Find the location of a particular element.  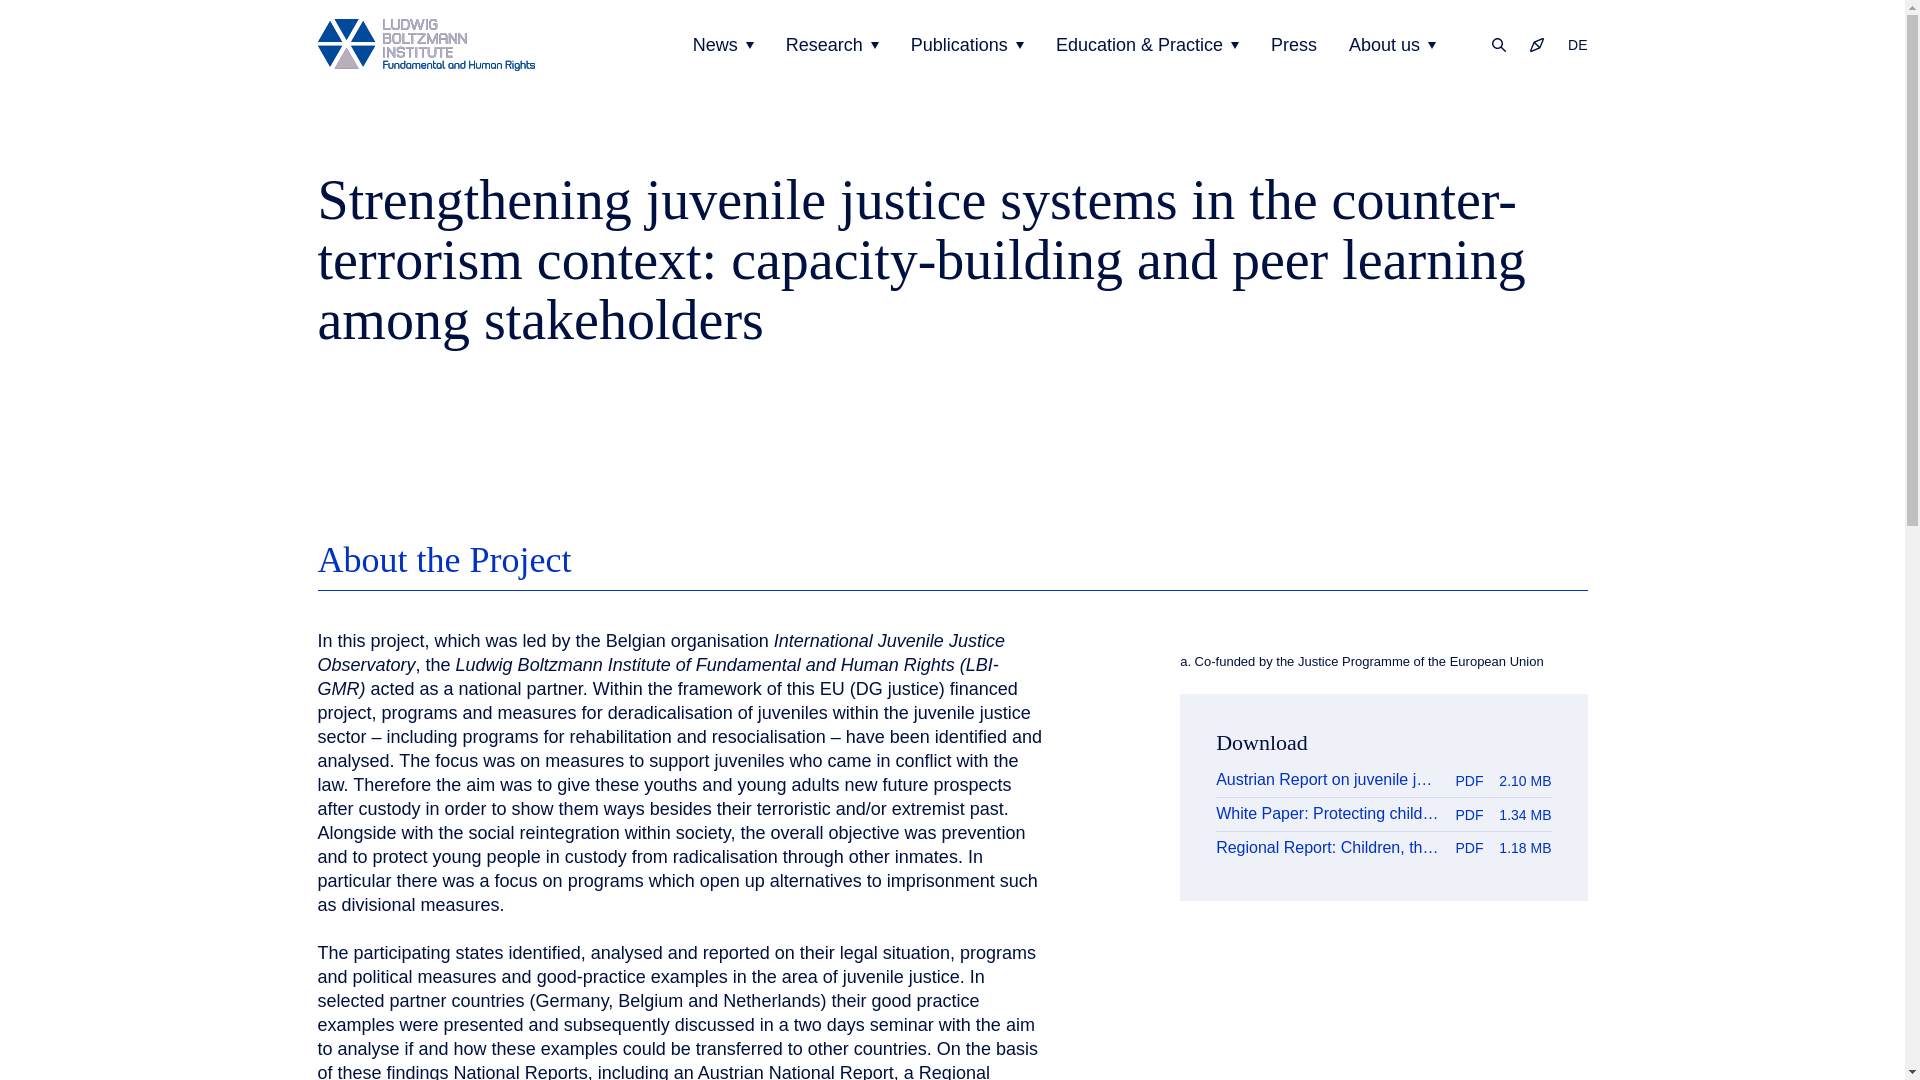

Publications is located at coordinates (966, 45).